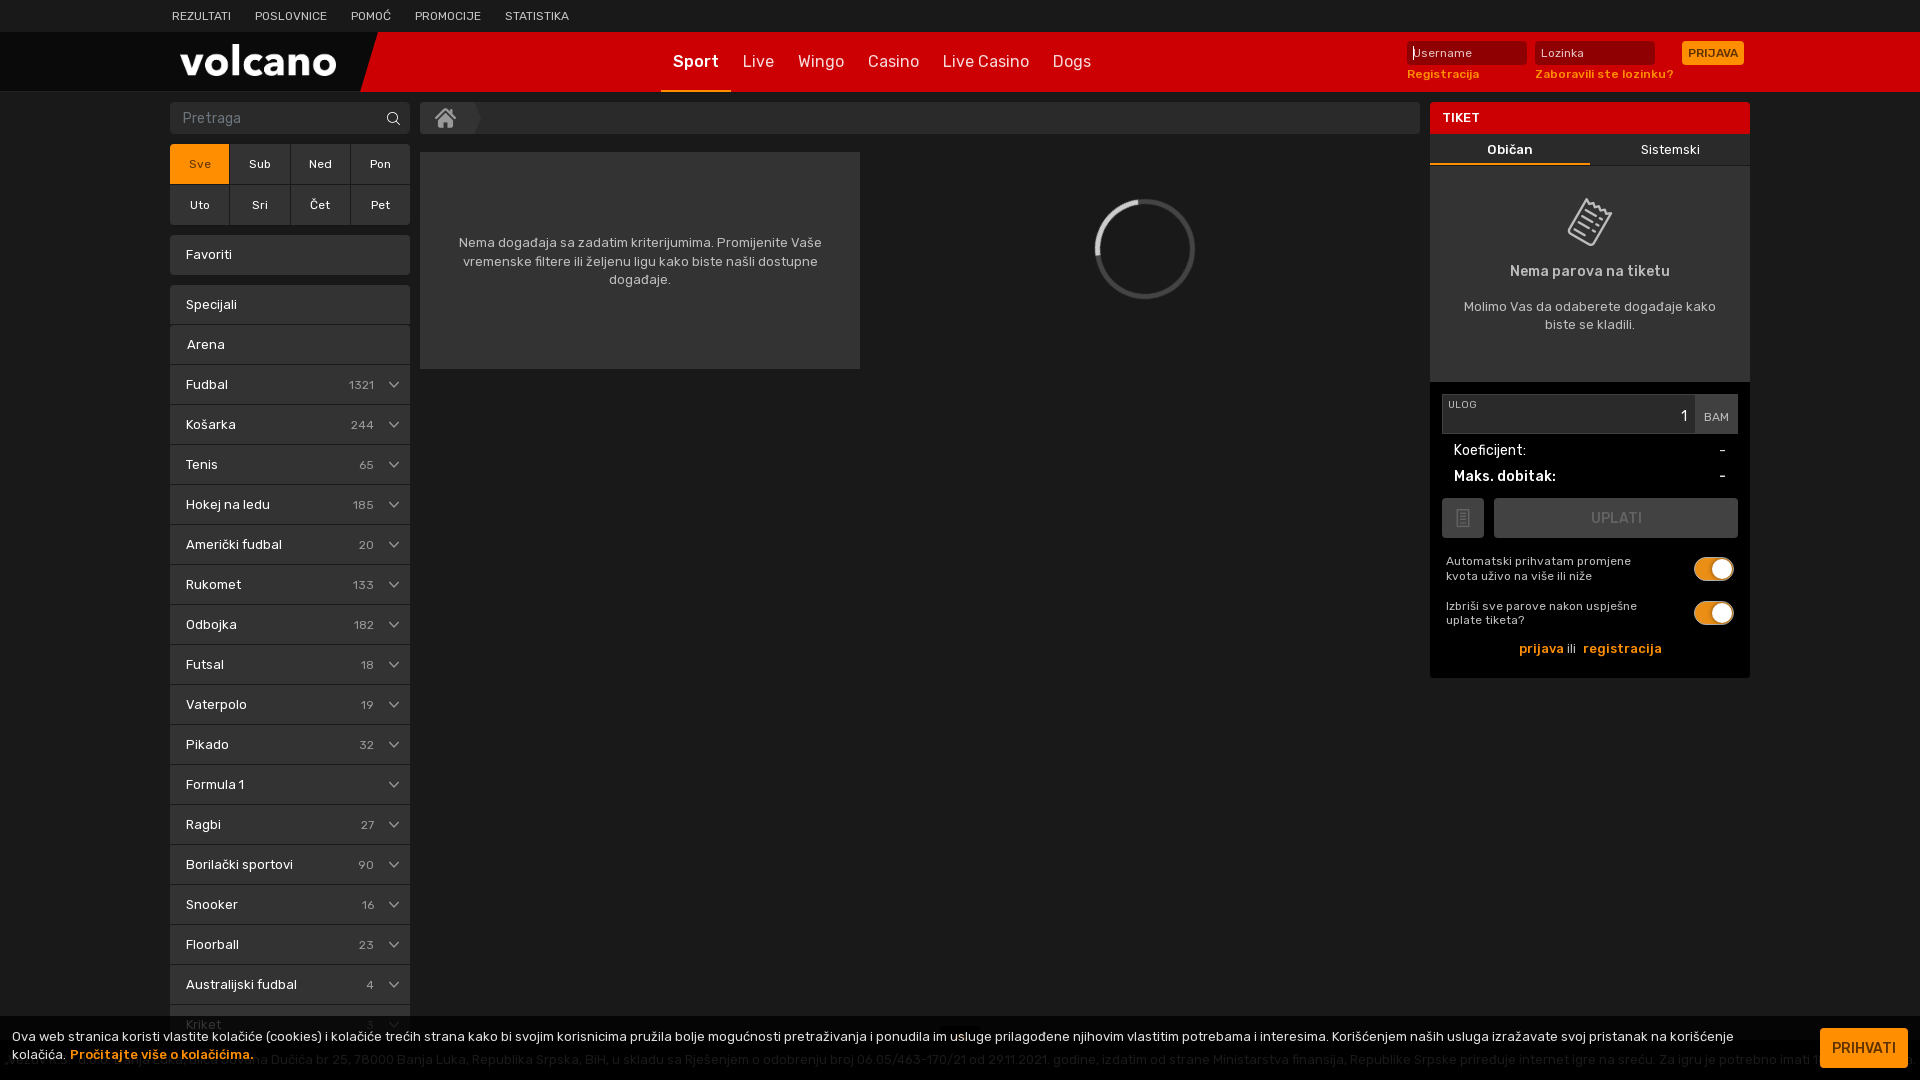 The width and height of the screenshot is (1920, 1080). I want to click on Zaboravili ste lozinku?, so click(1604, 74).